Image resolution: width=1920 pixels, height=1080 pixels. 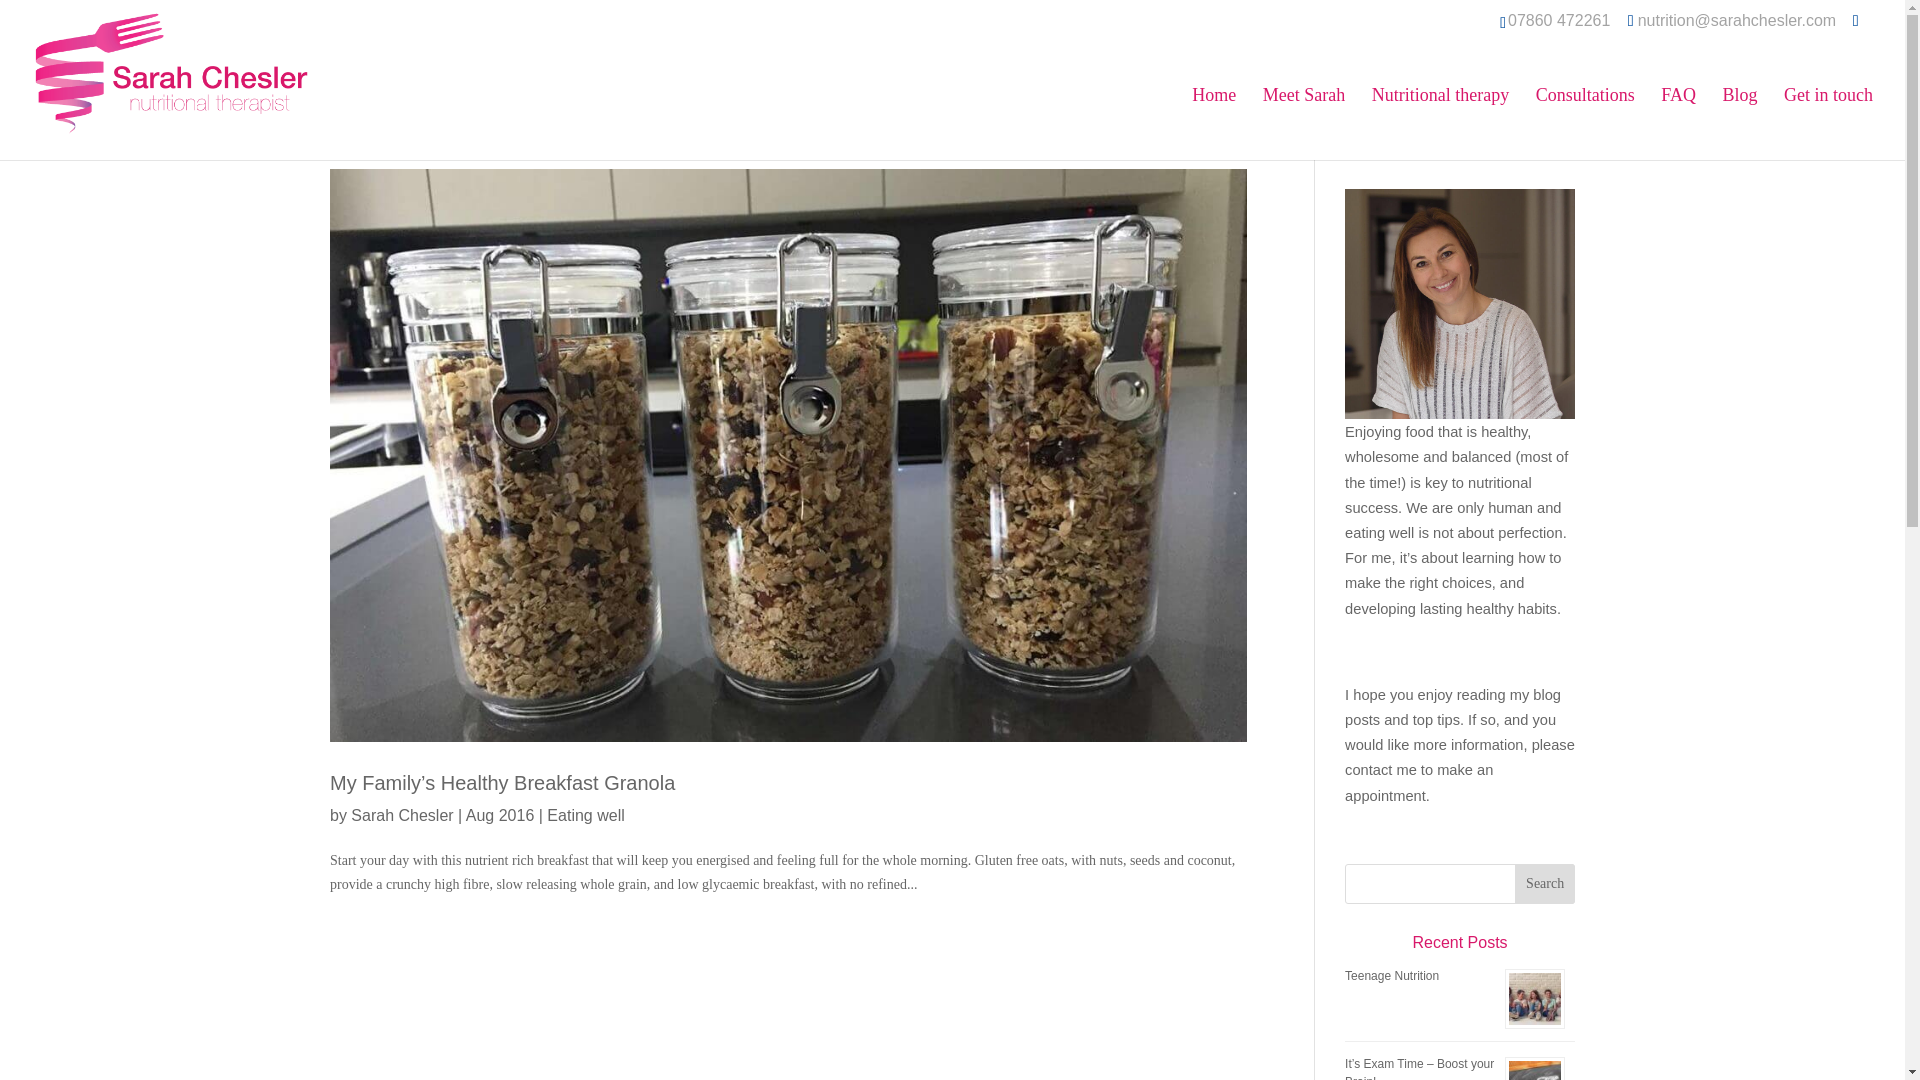 I want to click on Consultations, so click(x=1586, y=123).